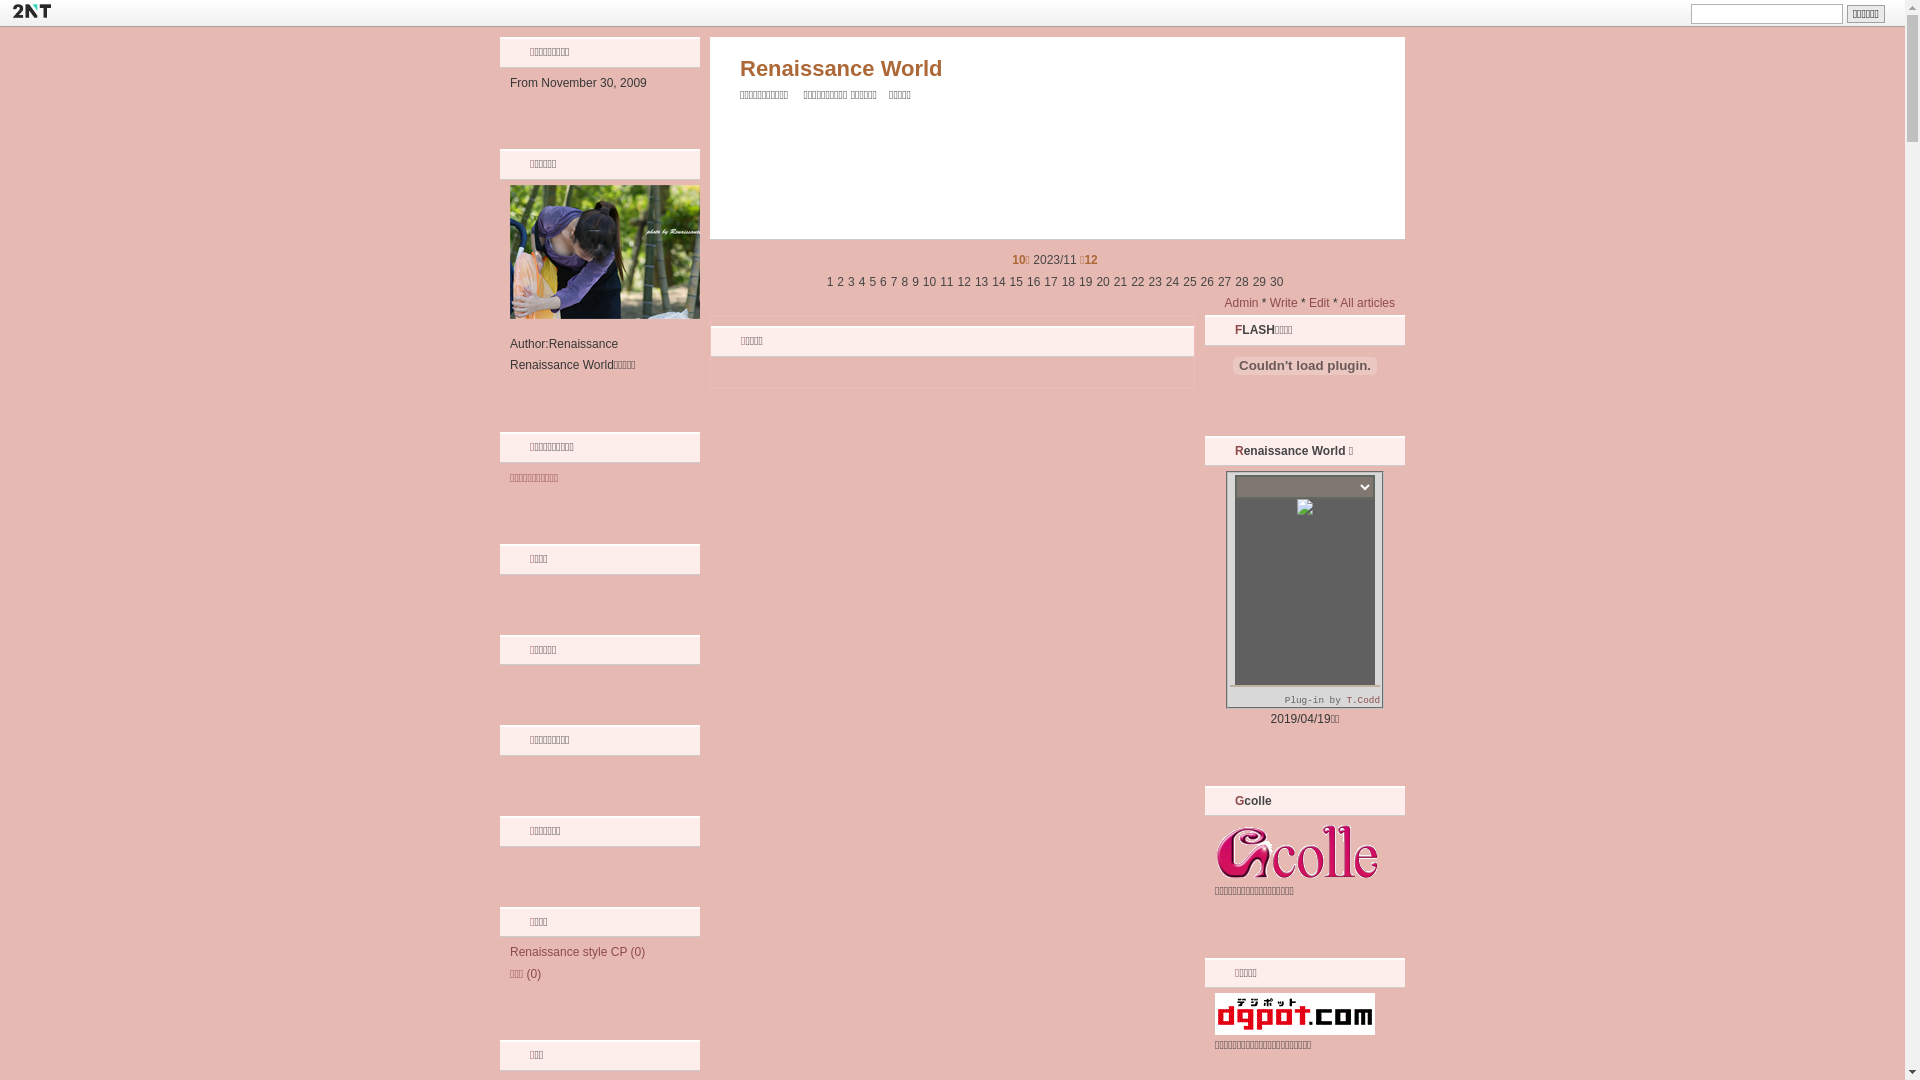 The image size is (1920, 1080). What do you see at coordinates (1284, 303) in the screenshot?
I see `Write` at bounding box center [1284, 303].